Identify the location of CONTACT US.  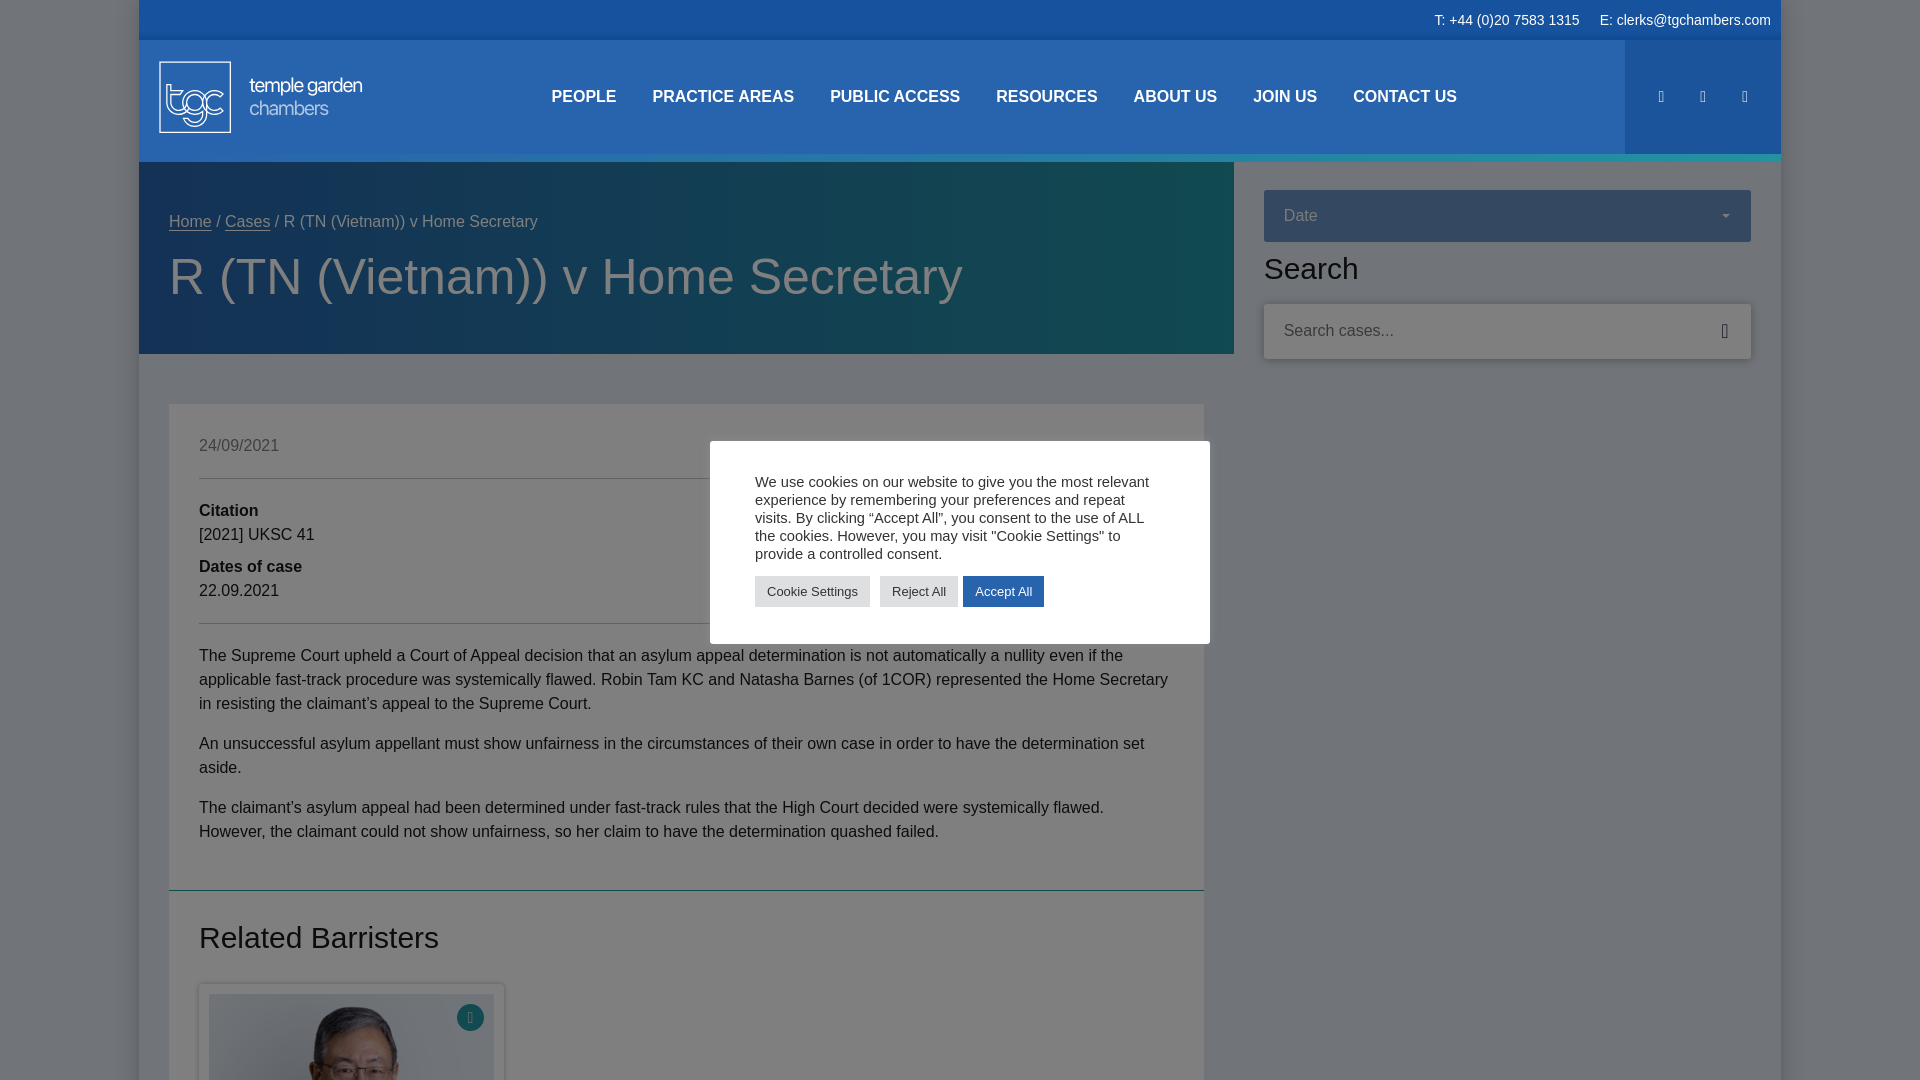
(1404, 96).